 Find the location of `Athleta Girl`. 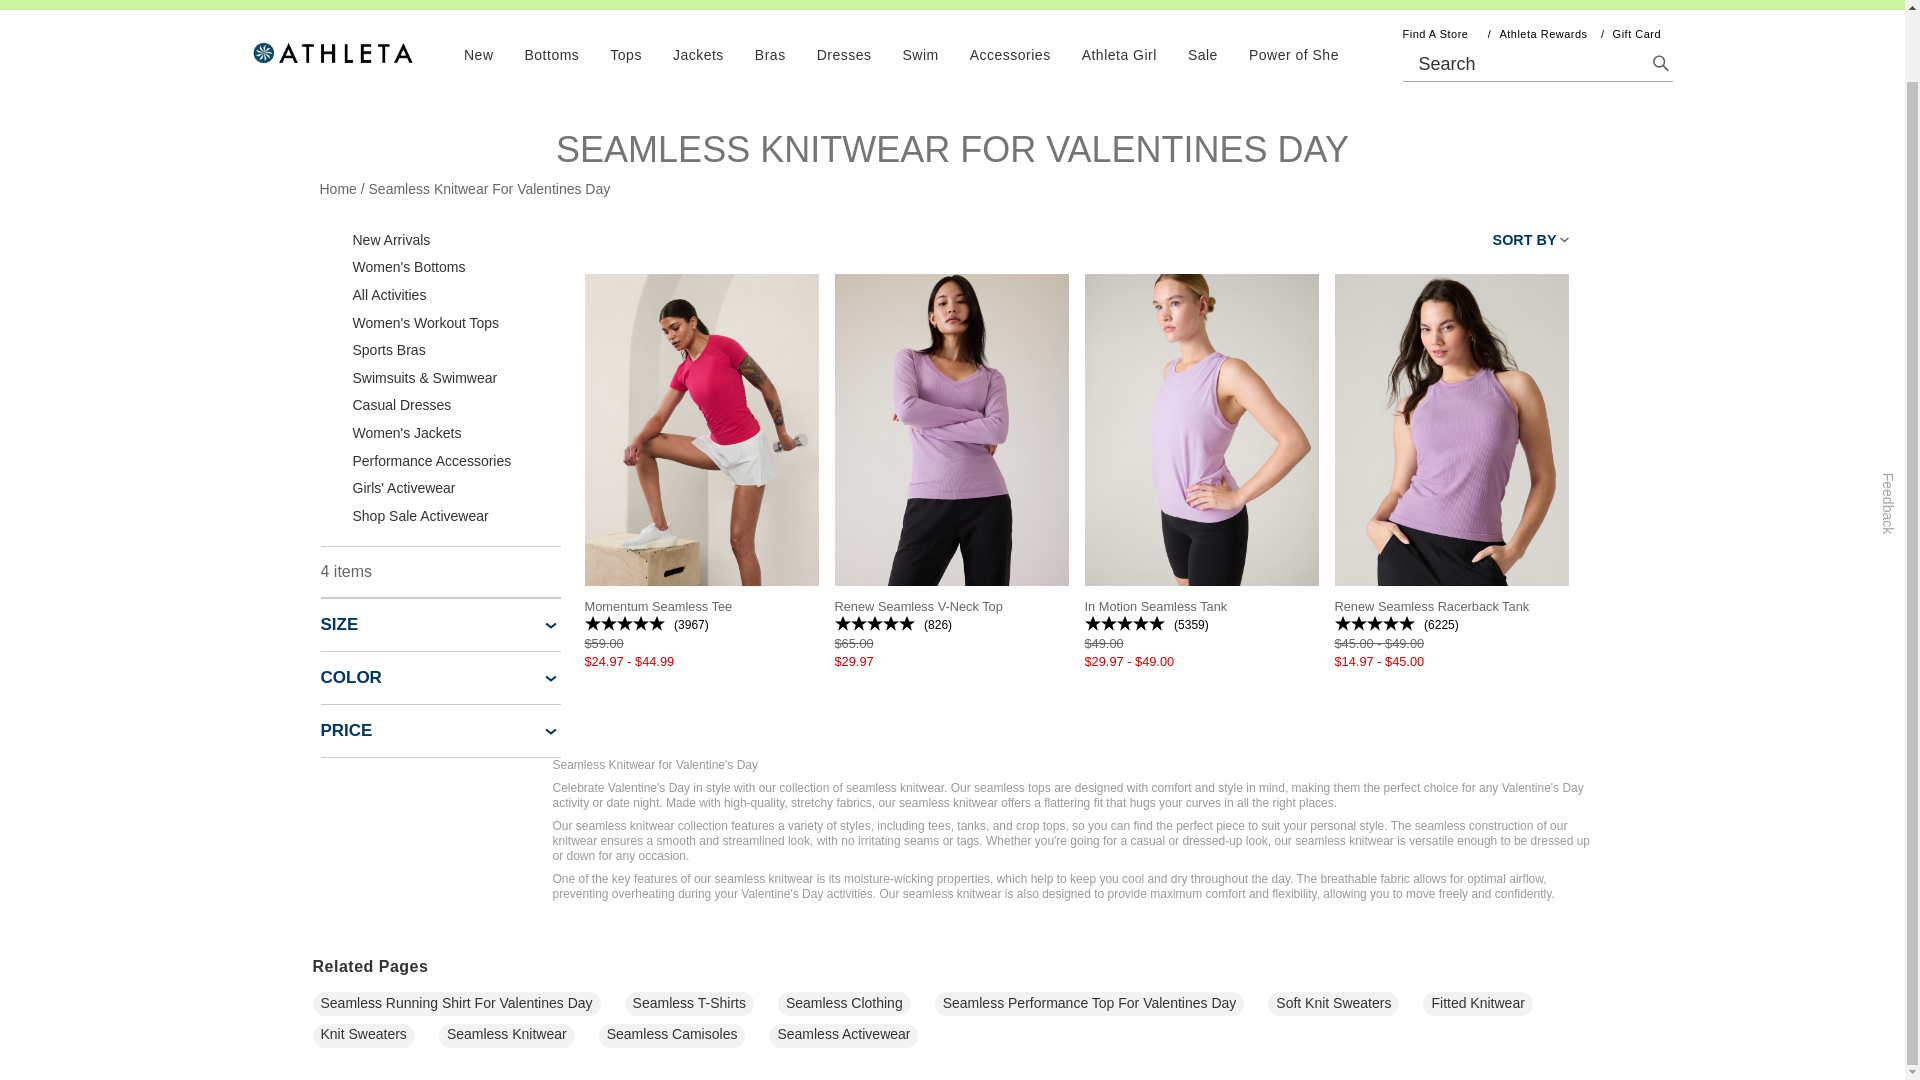

Athleta Girl is located at coordinates (1120, 54).